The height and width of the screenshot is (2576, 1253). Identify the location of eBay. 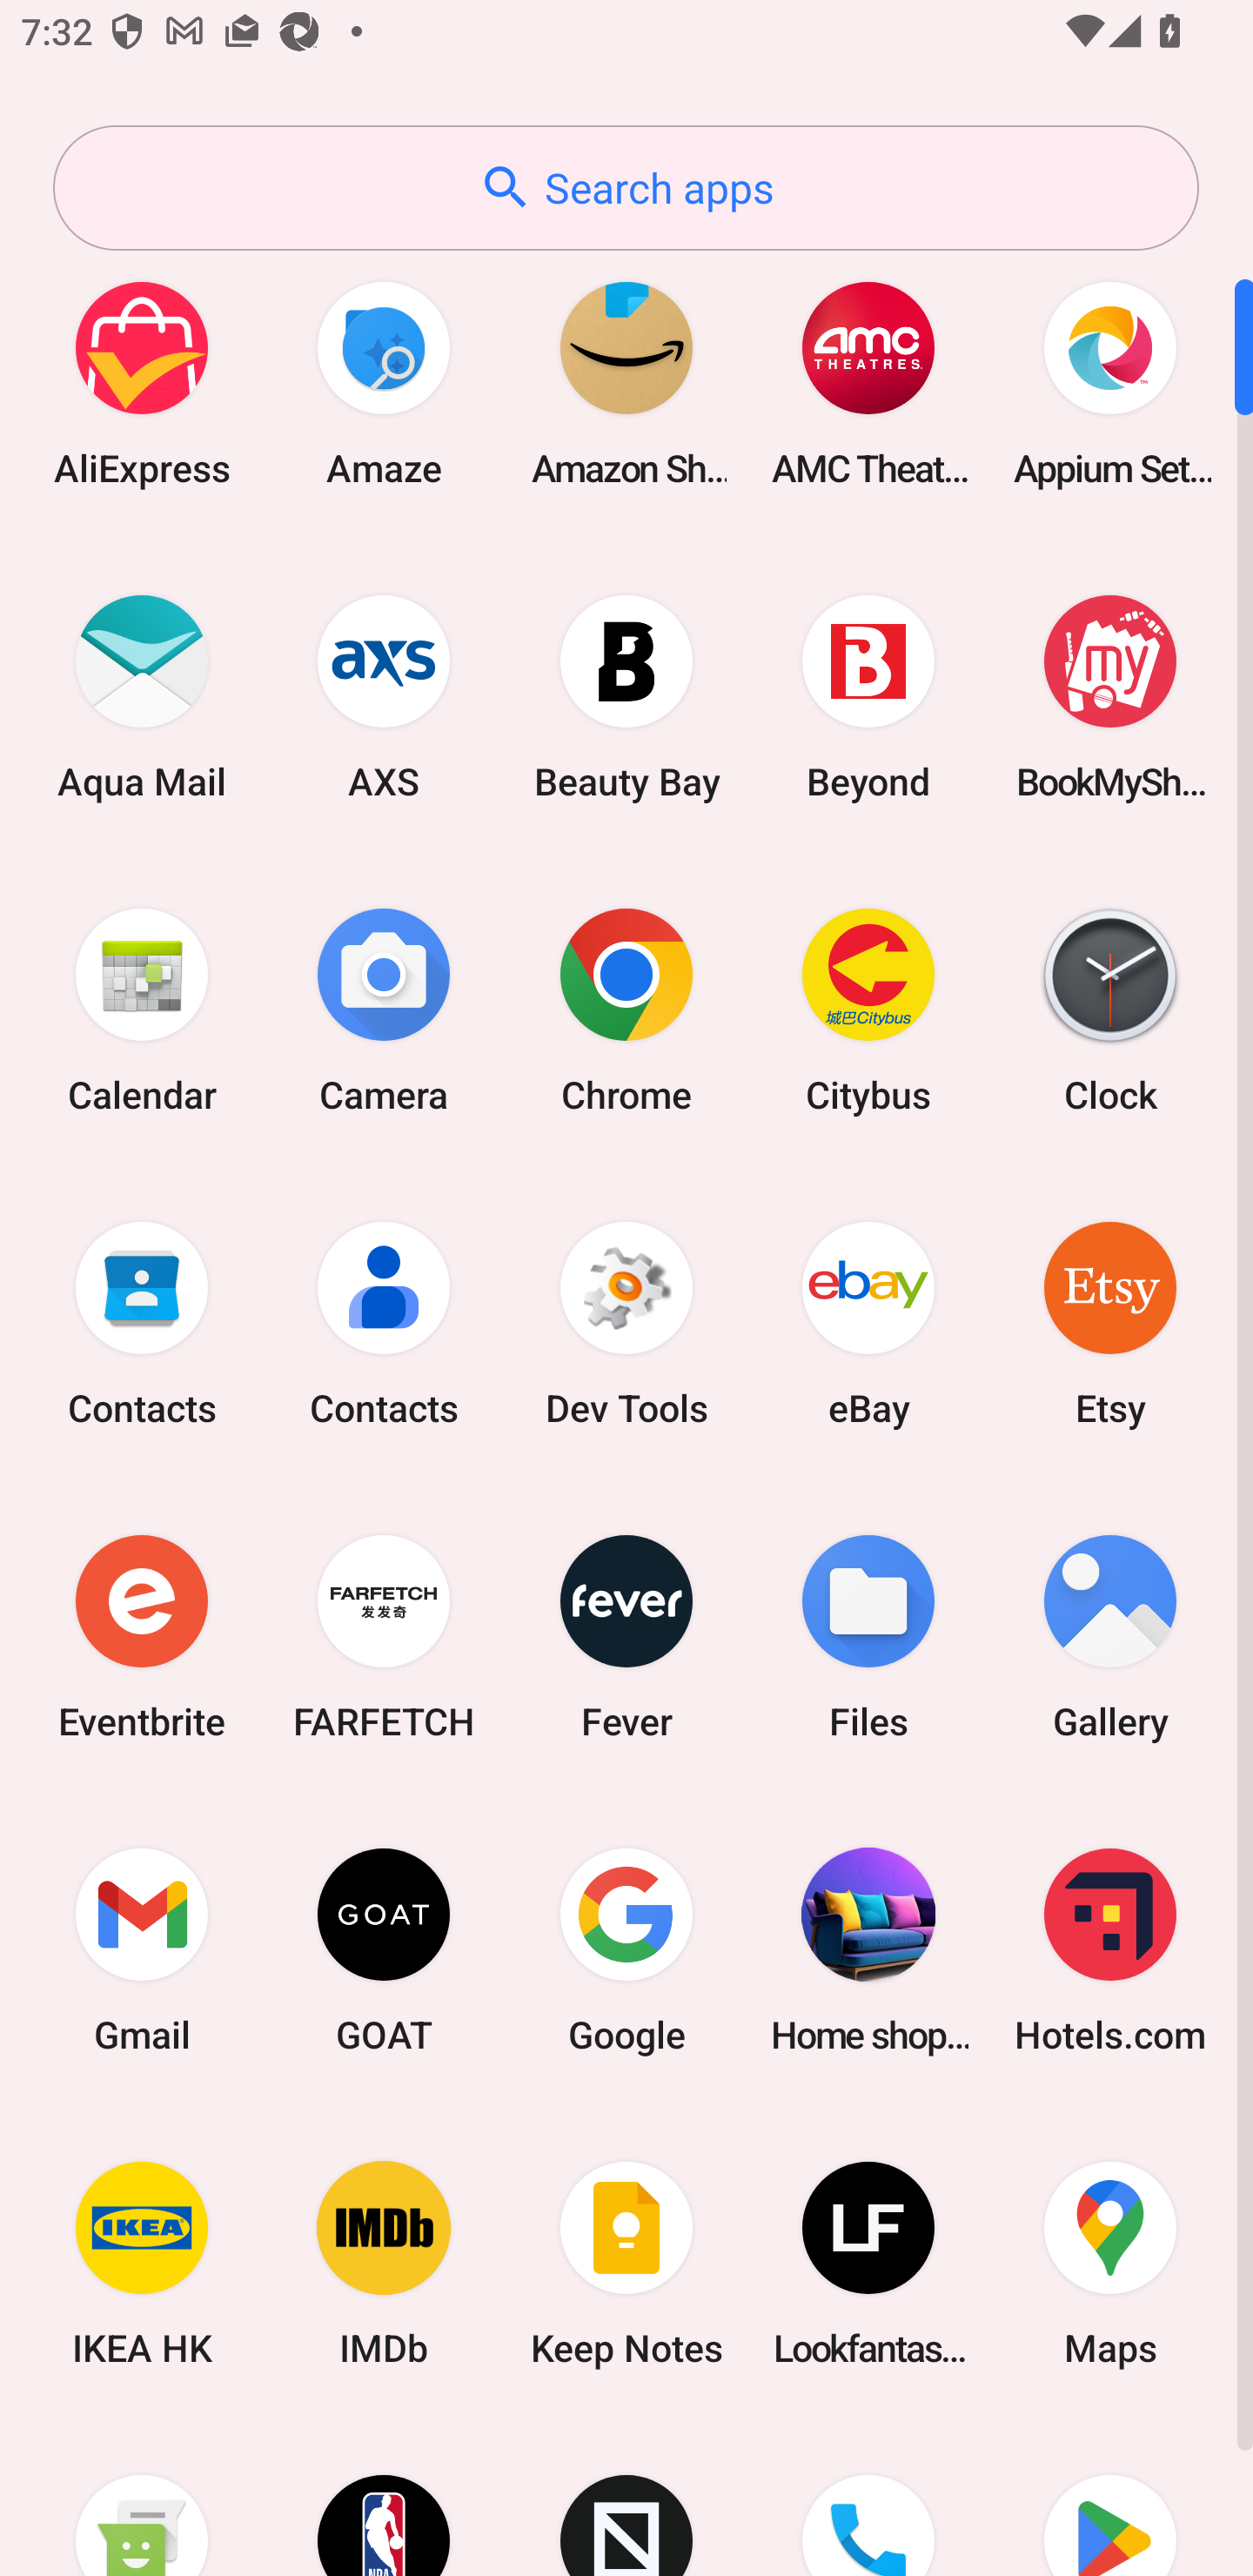
(868, 1323).